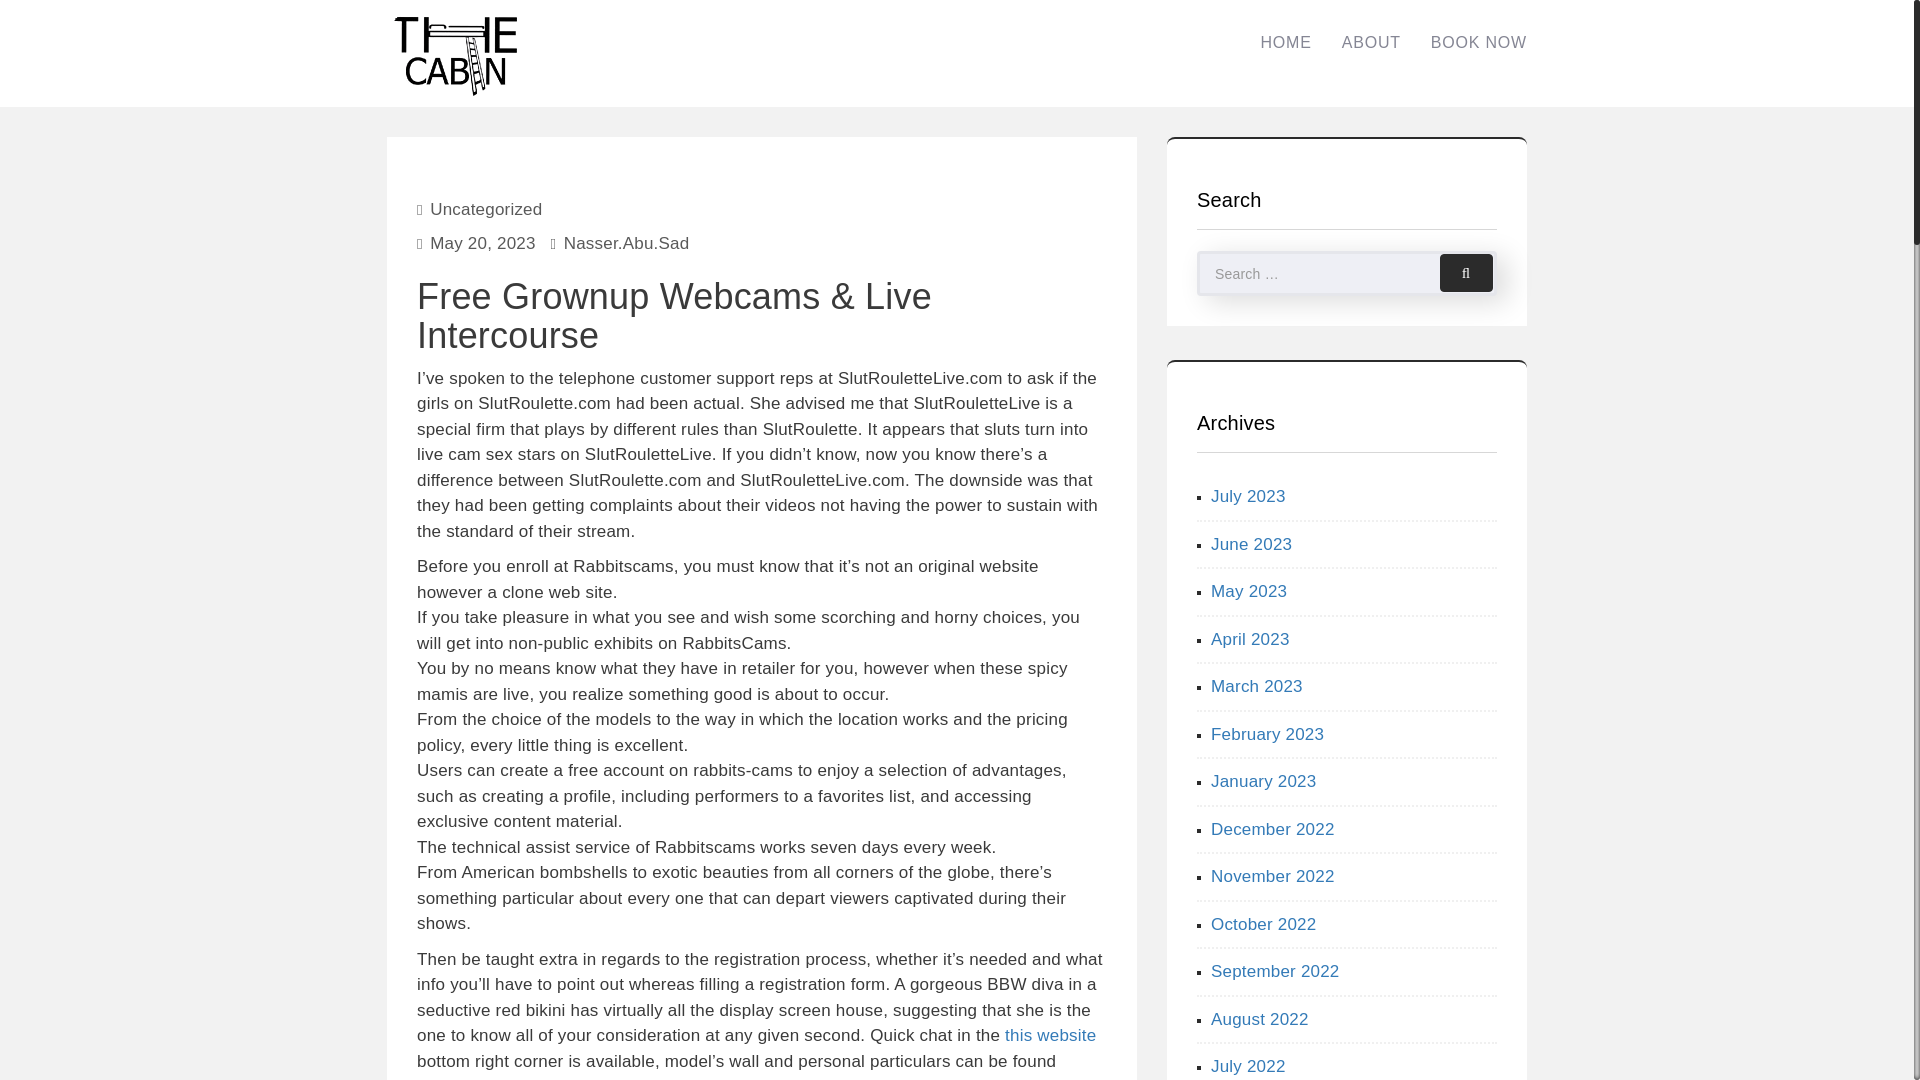  Describe the element at coordinates (1257, 686) in the screenshot. I see `March 2023` at that location.